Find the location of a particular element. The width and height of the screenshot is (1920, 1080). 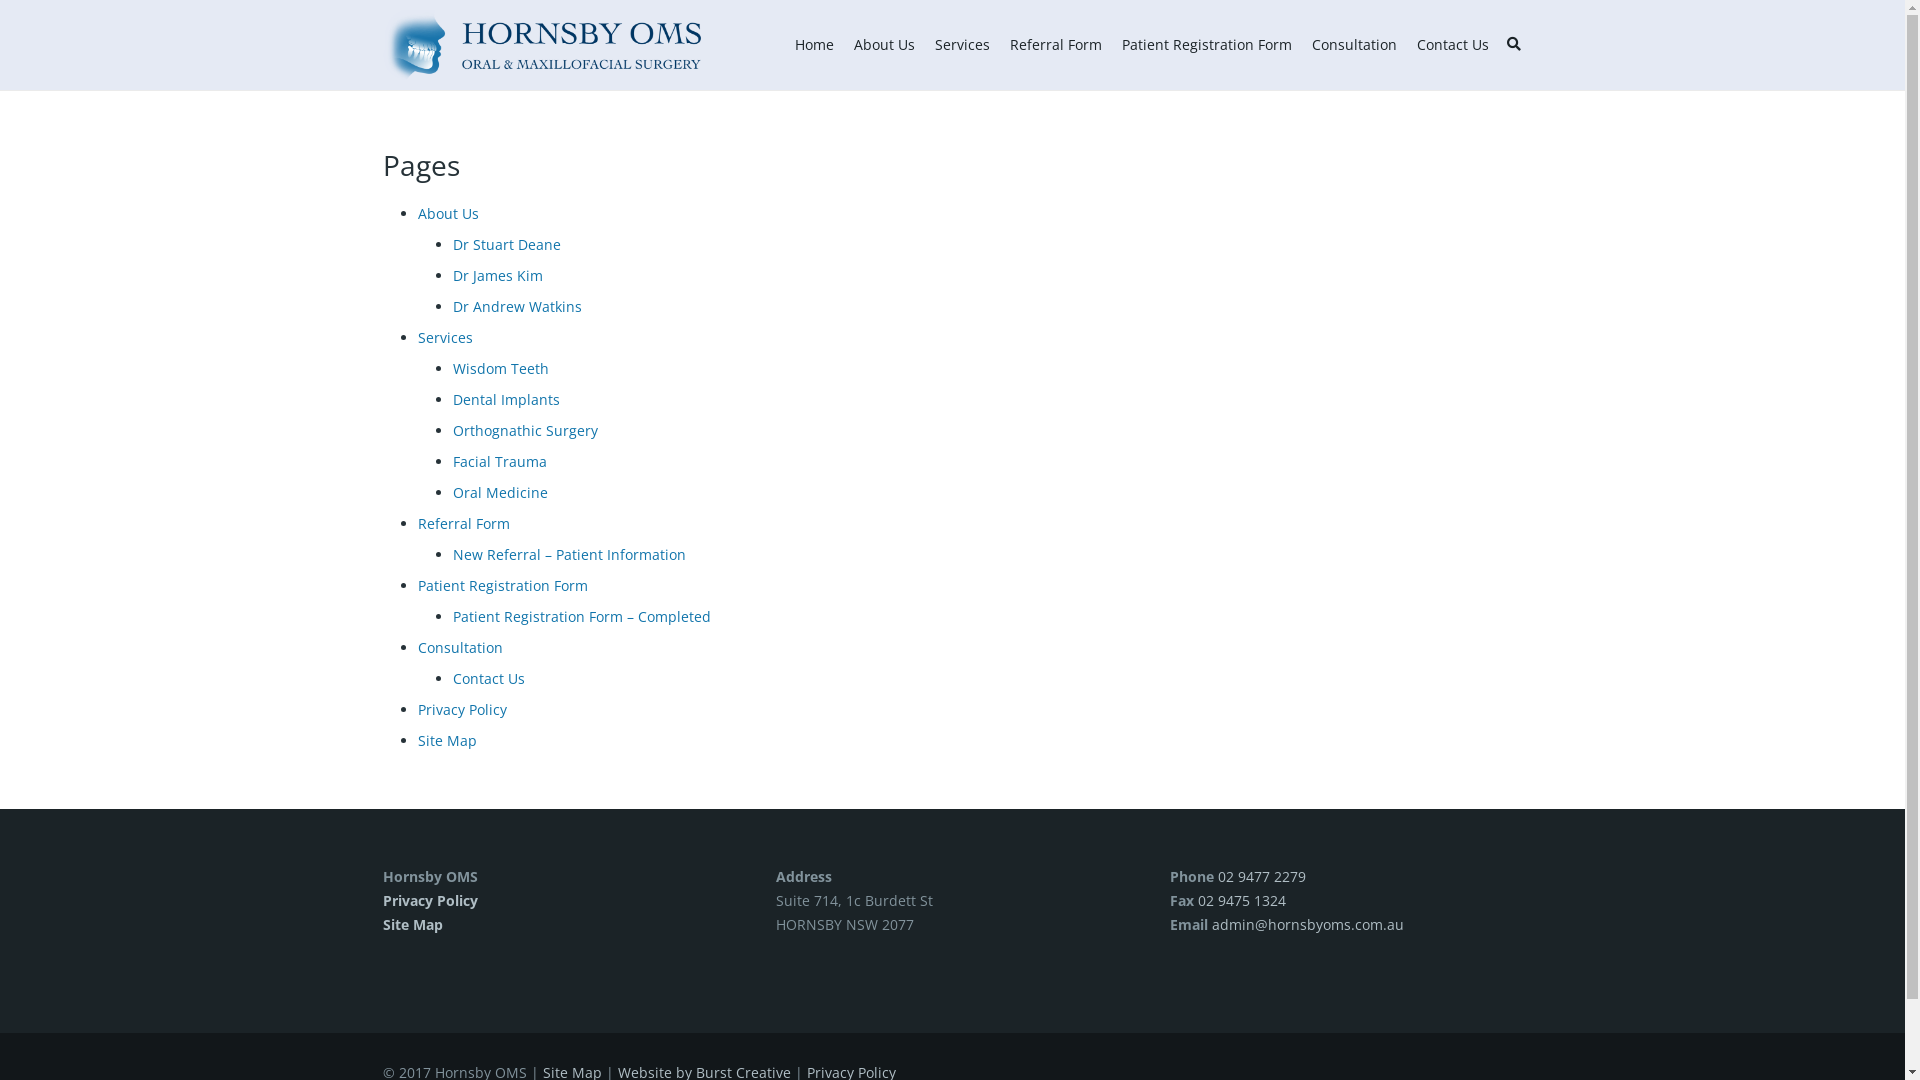

Services is located at coordinates (446, 338).